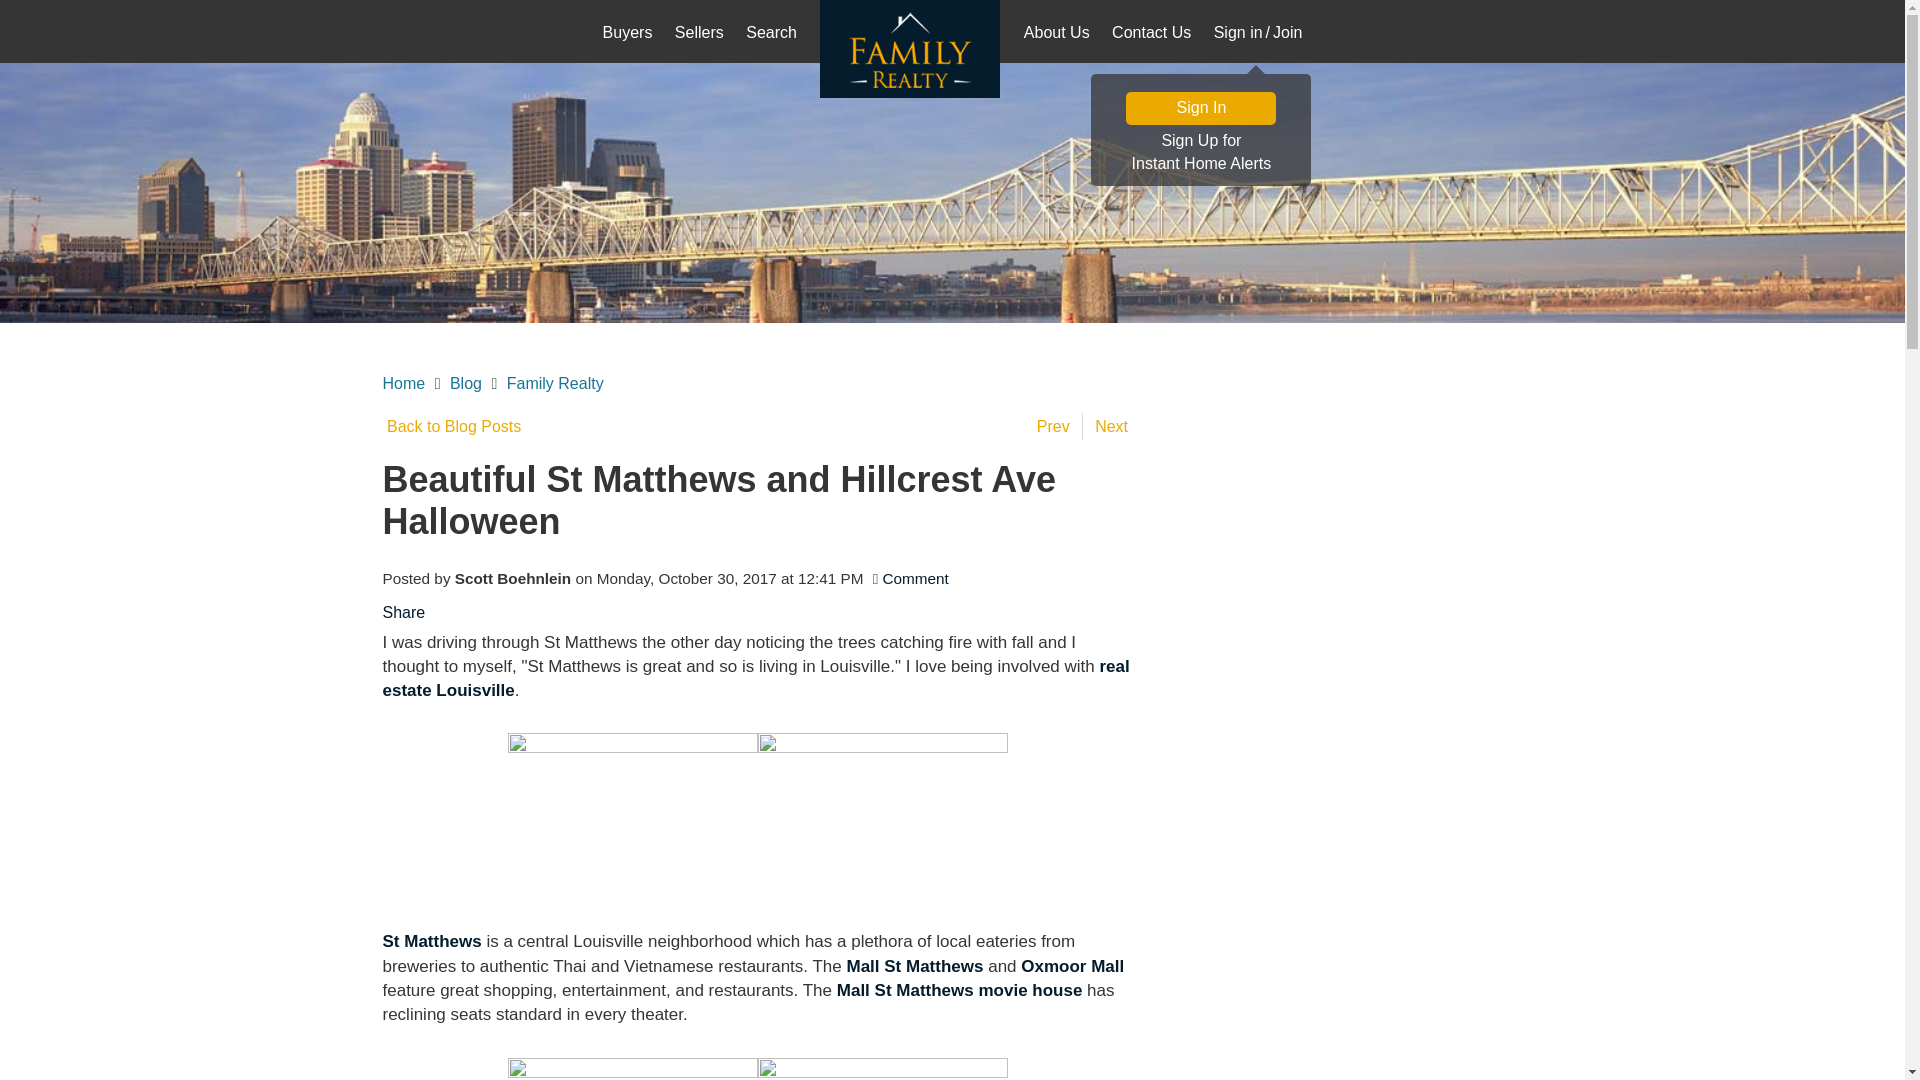  I want to click on Next, so click(1113, 426).